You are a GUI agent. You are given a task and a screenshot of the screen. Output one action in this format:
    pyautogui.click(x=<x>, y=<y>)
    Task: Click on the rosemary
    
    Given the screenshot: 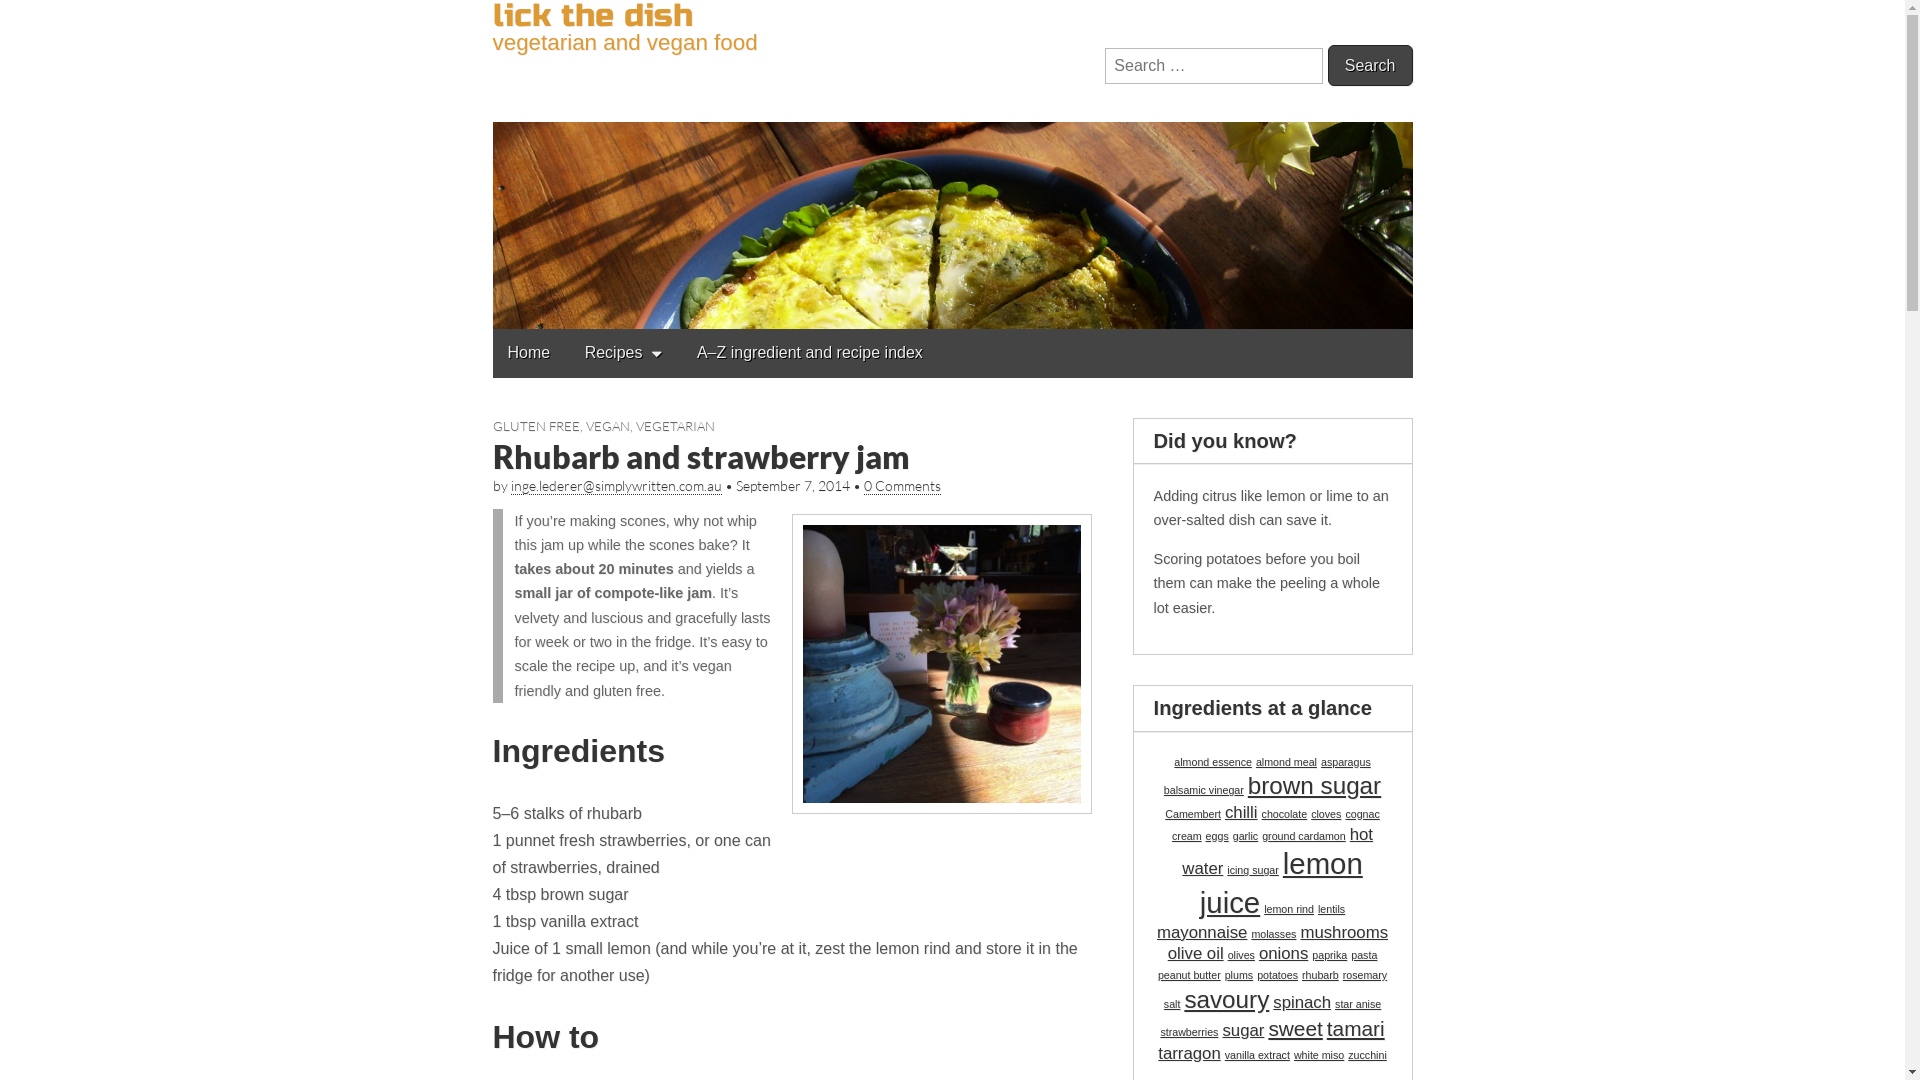 What is the action you would take?
    pyautogui.click(x=1365, y=975)
    